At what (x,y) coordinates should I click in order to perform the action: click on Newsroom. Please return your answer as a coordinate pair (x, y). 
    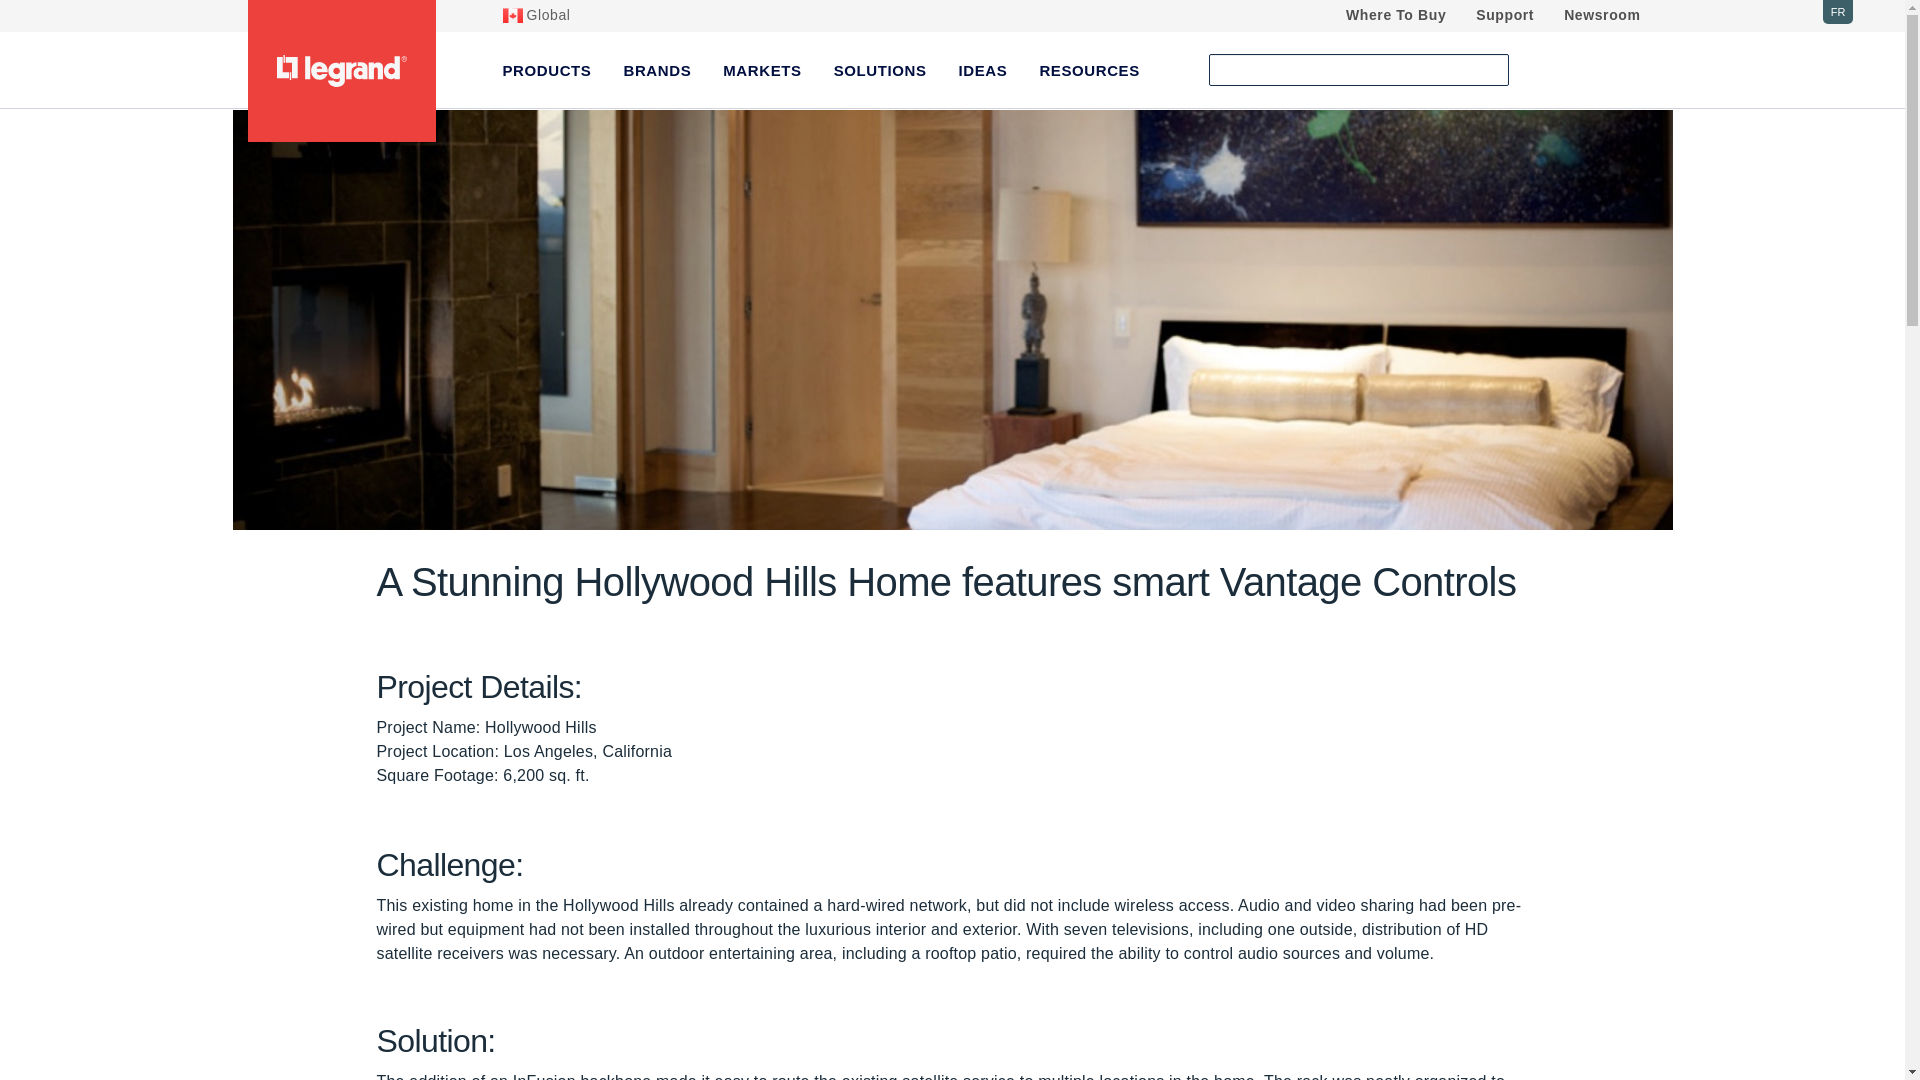
    Looking at the image, I should click on (1602, 16).